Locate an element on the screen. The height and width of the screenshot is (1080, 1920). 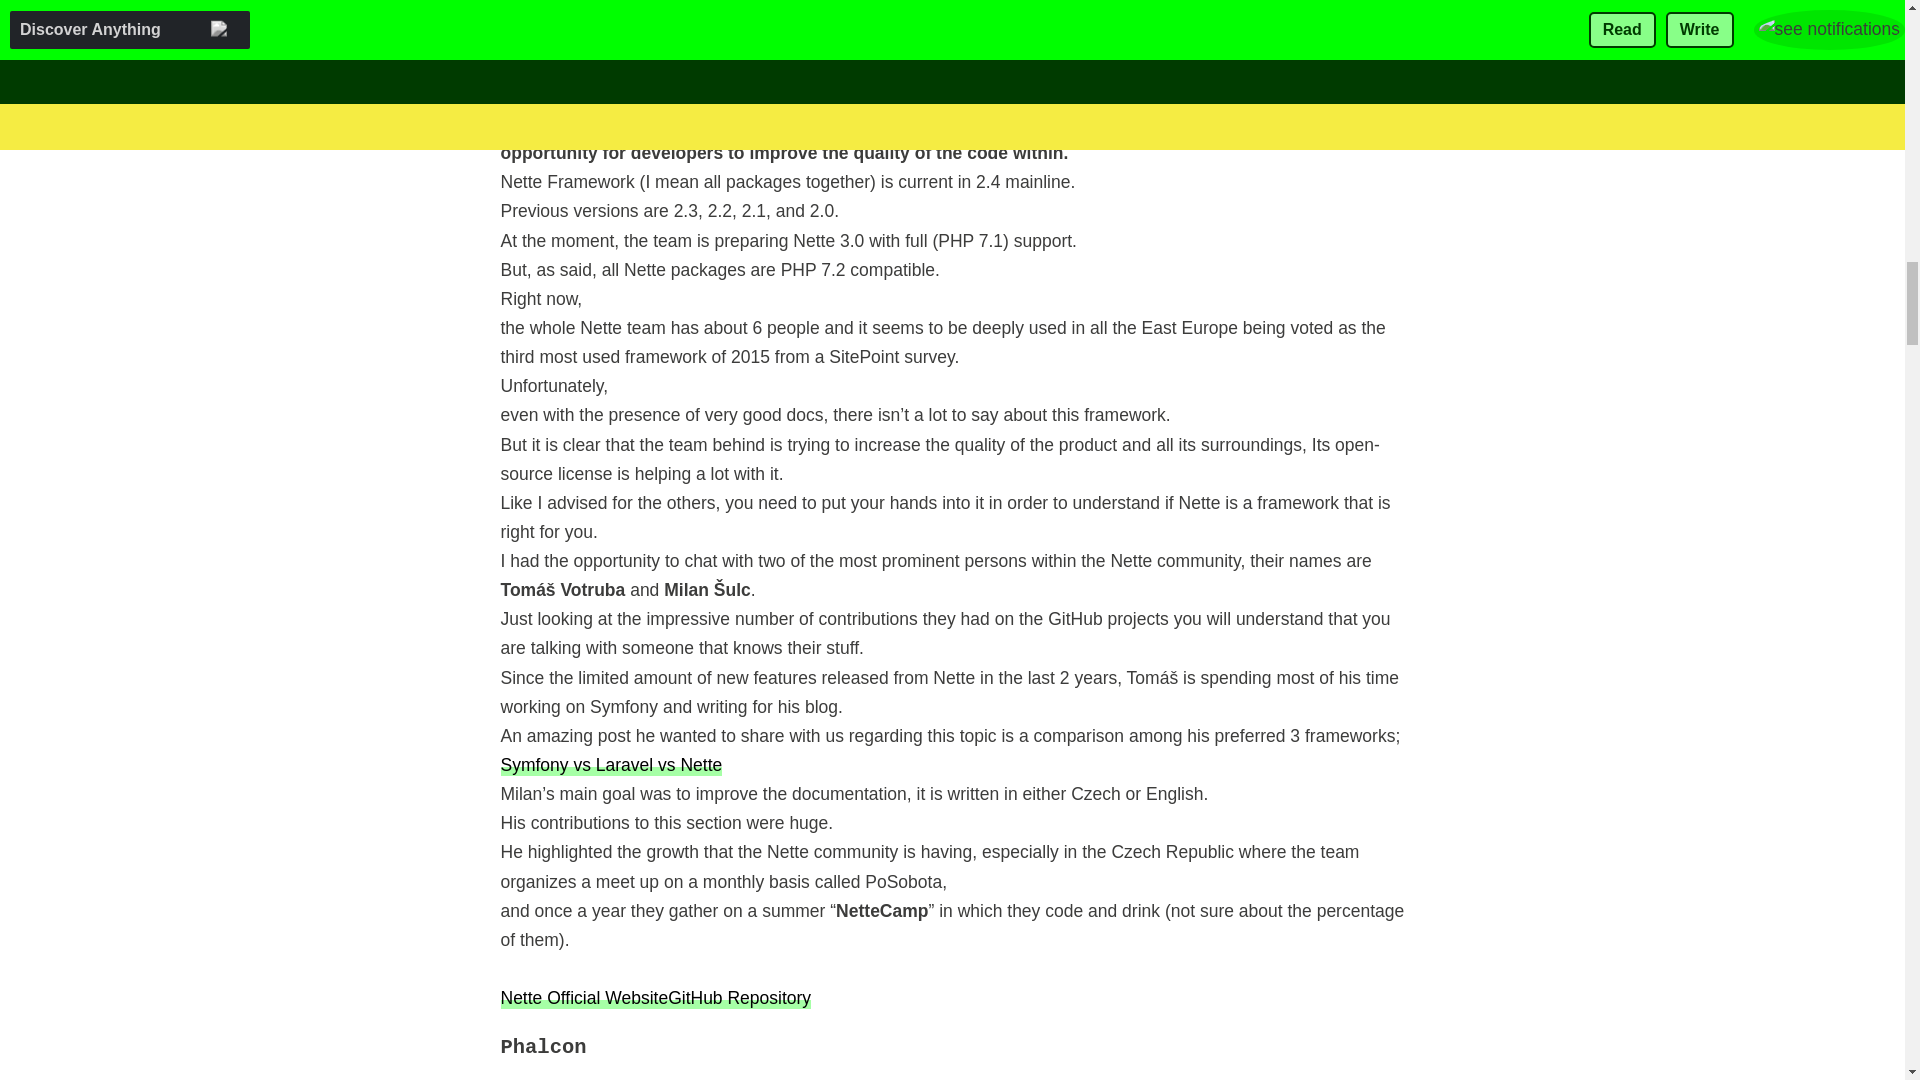
Nette Official Website is located at coordinates (584, 997).